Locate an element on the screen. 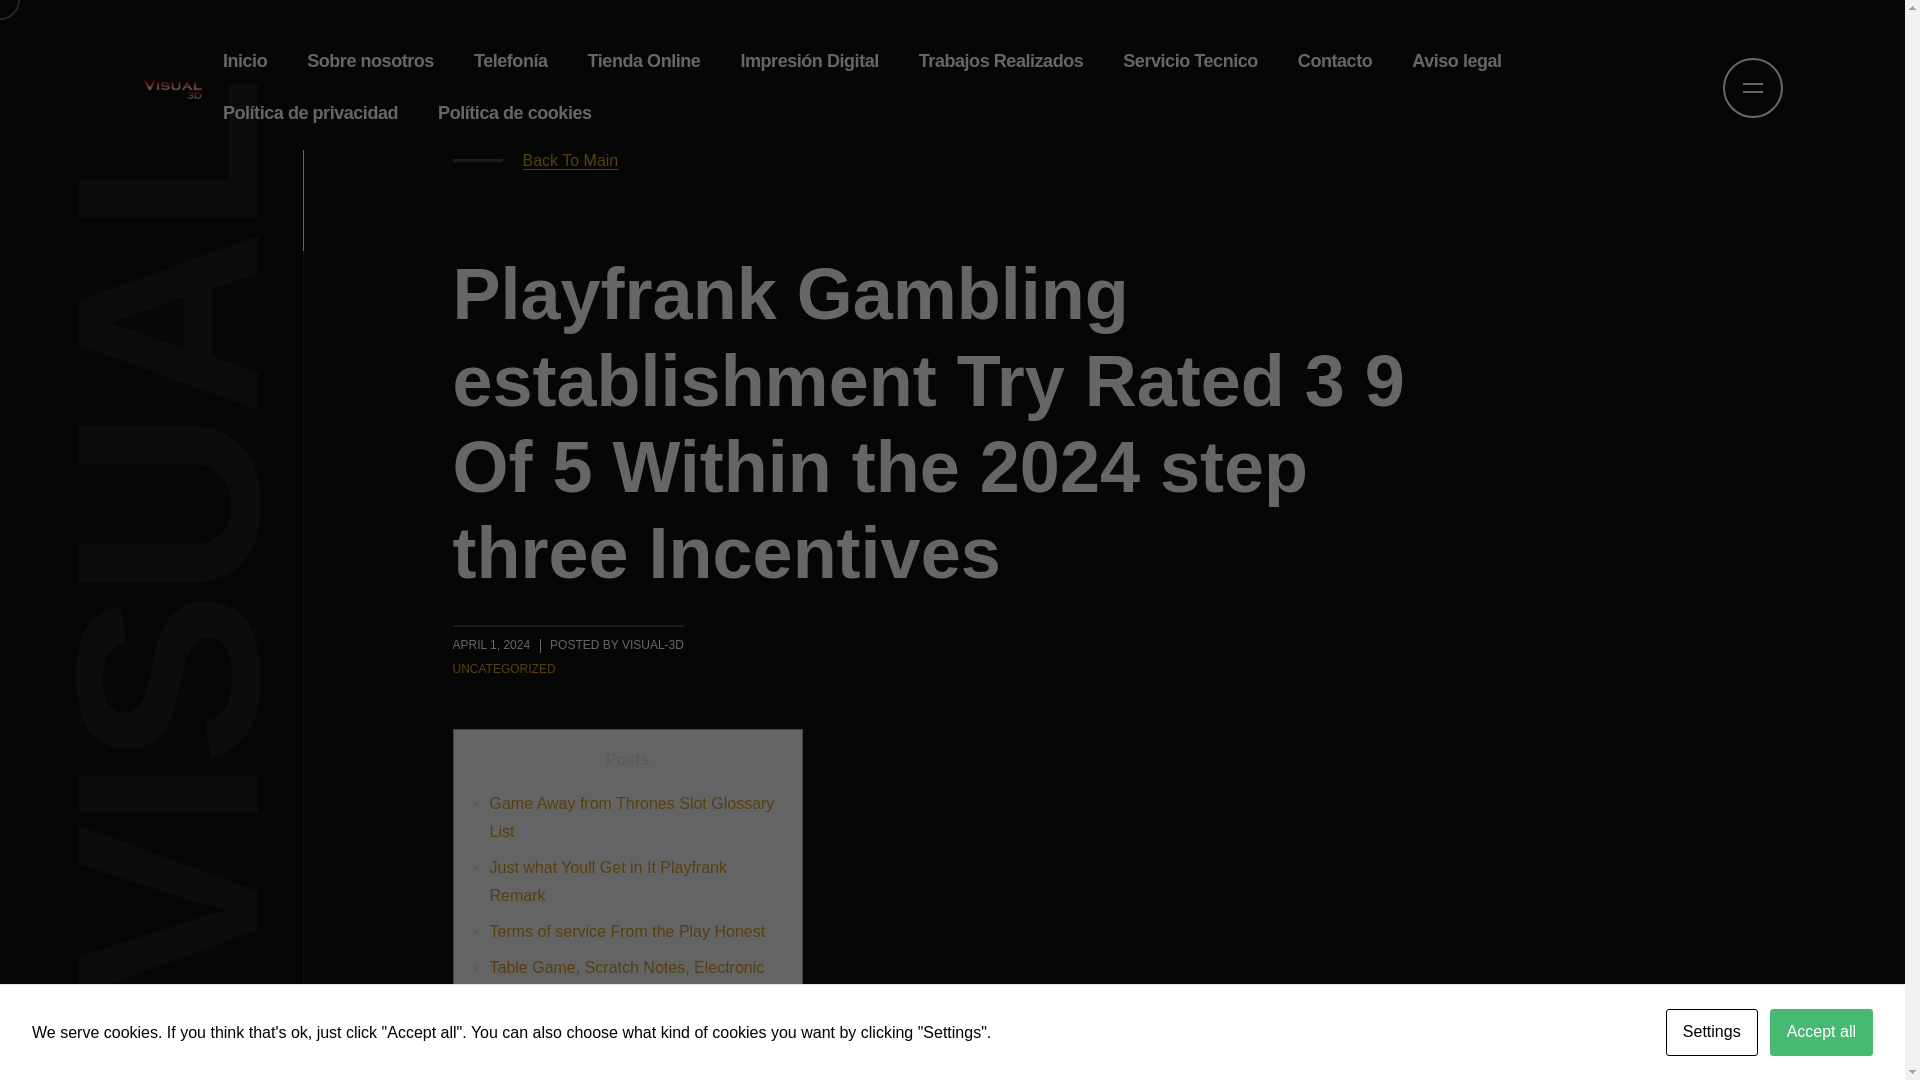 The height and width of the screenshot is (1080, 1920). Sobre nosotros is located at coordinates (370, 61).